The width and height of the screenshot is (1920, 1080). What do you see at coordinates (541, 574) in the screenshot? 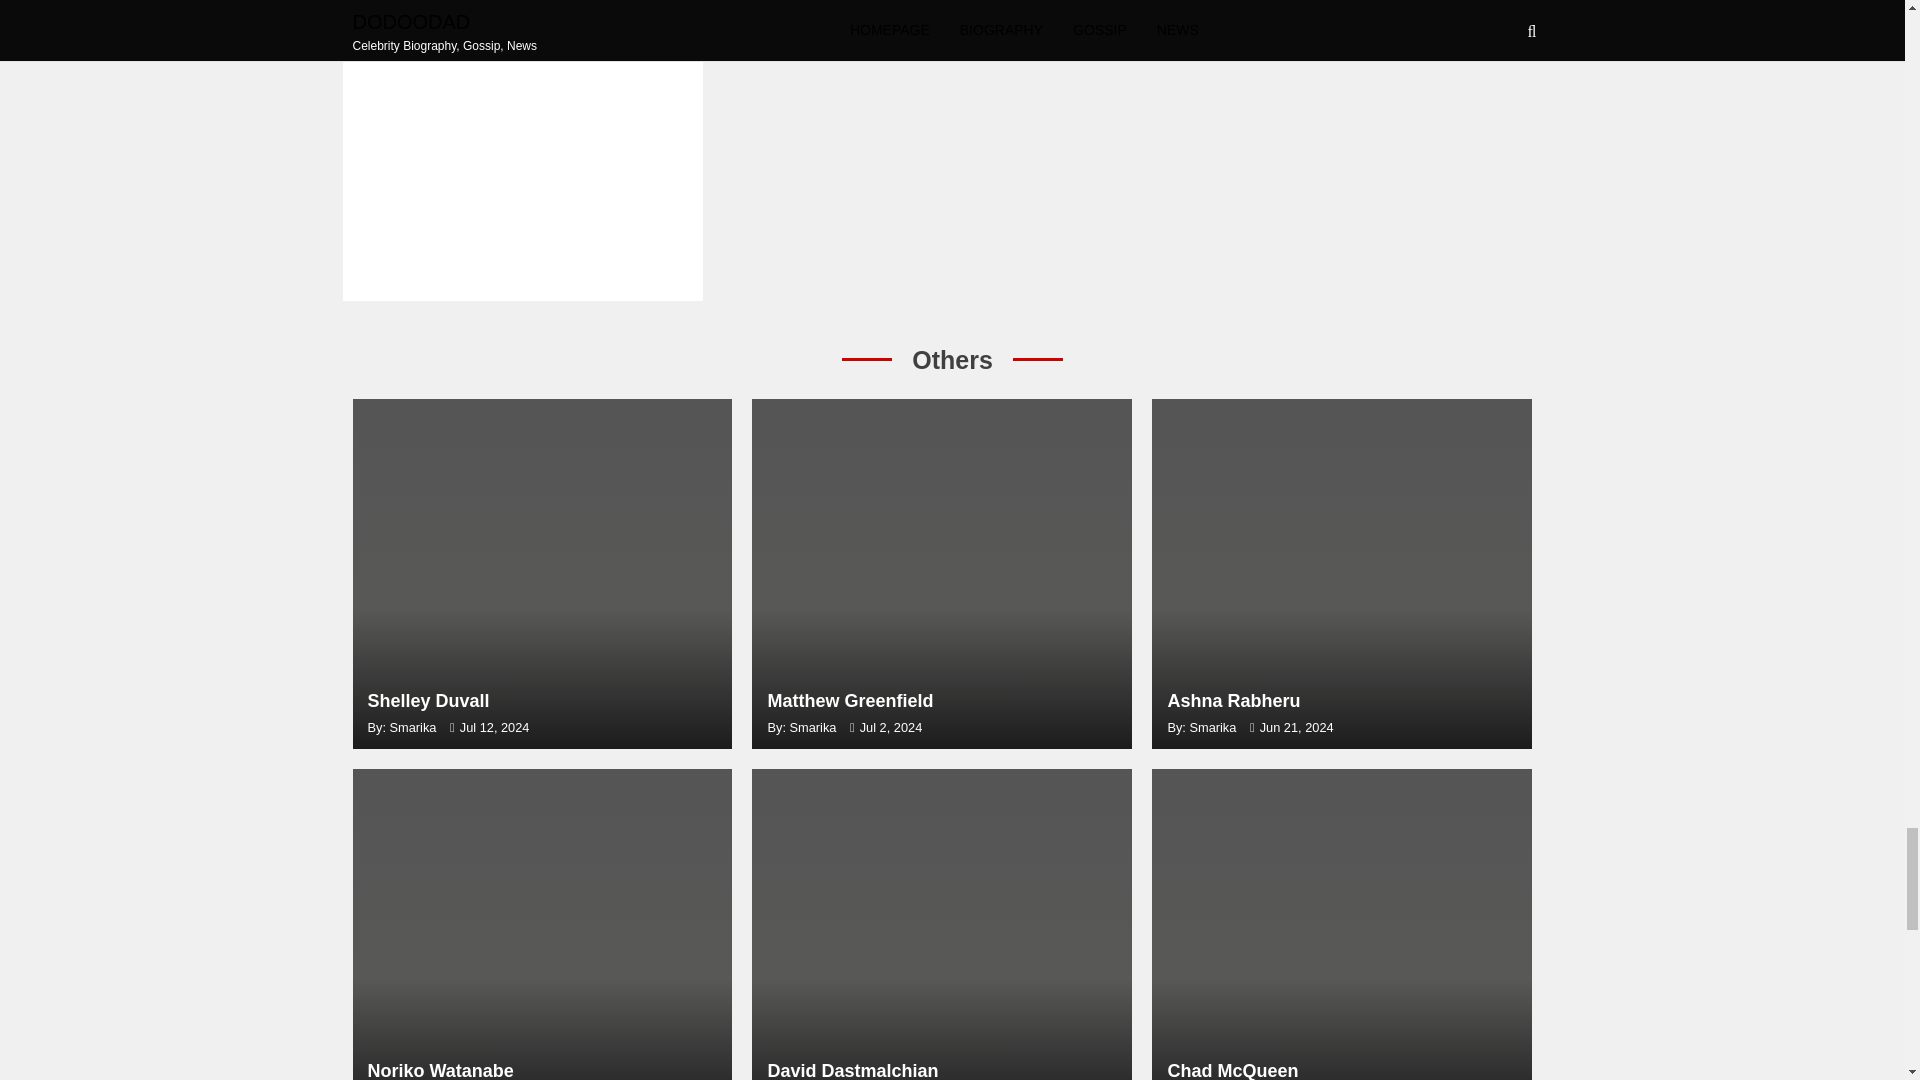
I see `Advertisement` at bounding box center [541, 574].